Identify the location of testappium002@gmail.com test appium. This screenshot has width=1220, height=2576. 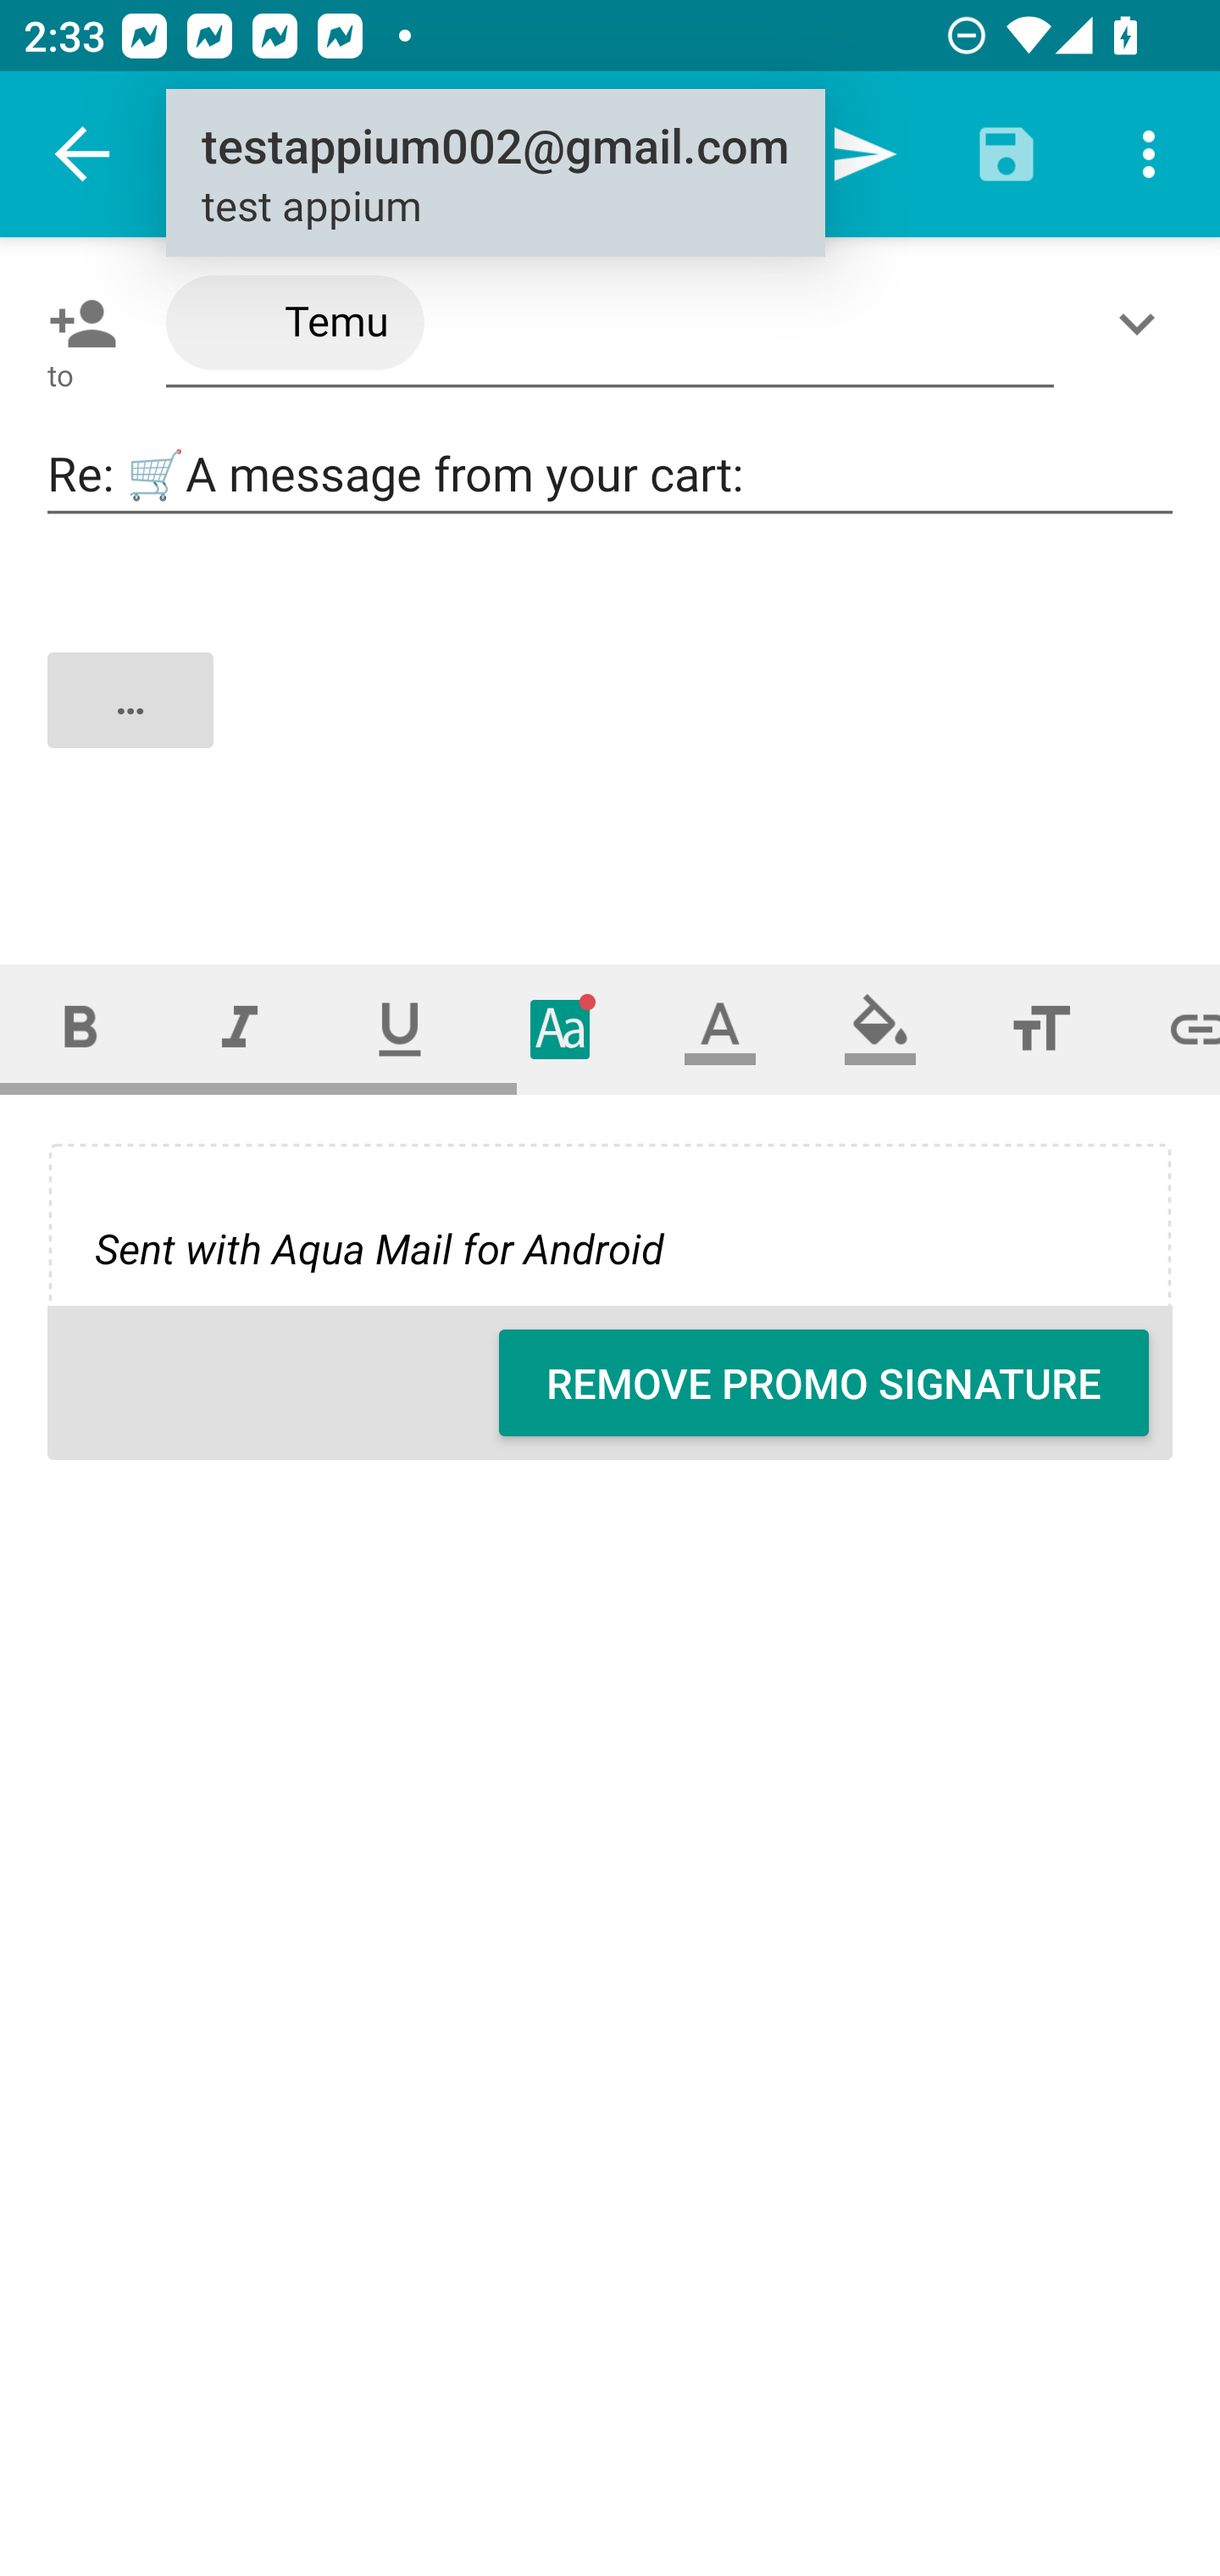
(495, 174).